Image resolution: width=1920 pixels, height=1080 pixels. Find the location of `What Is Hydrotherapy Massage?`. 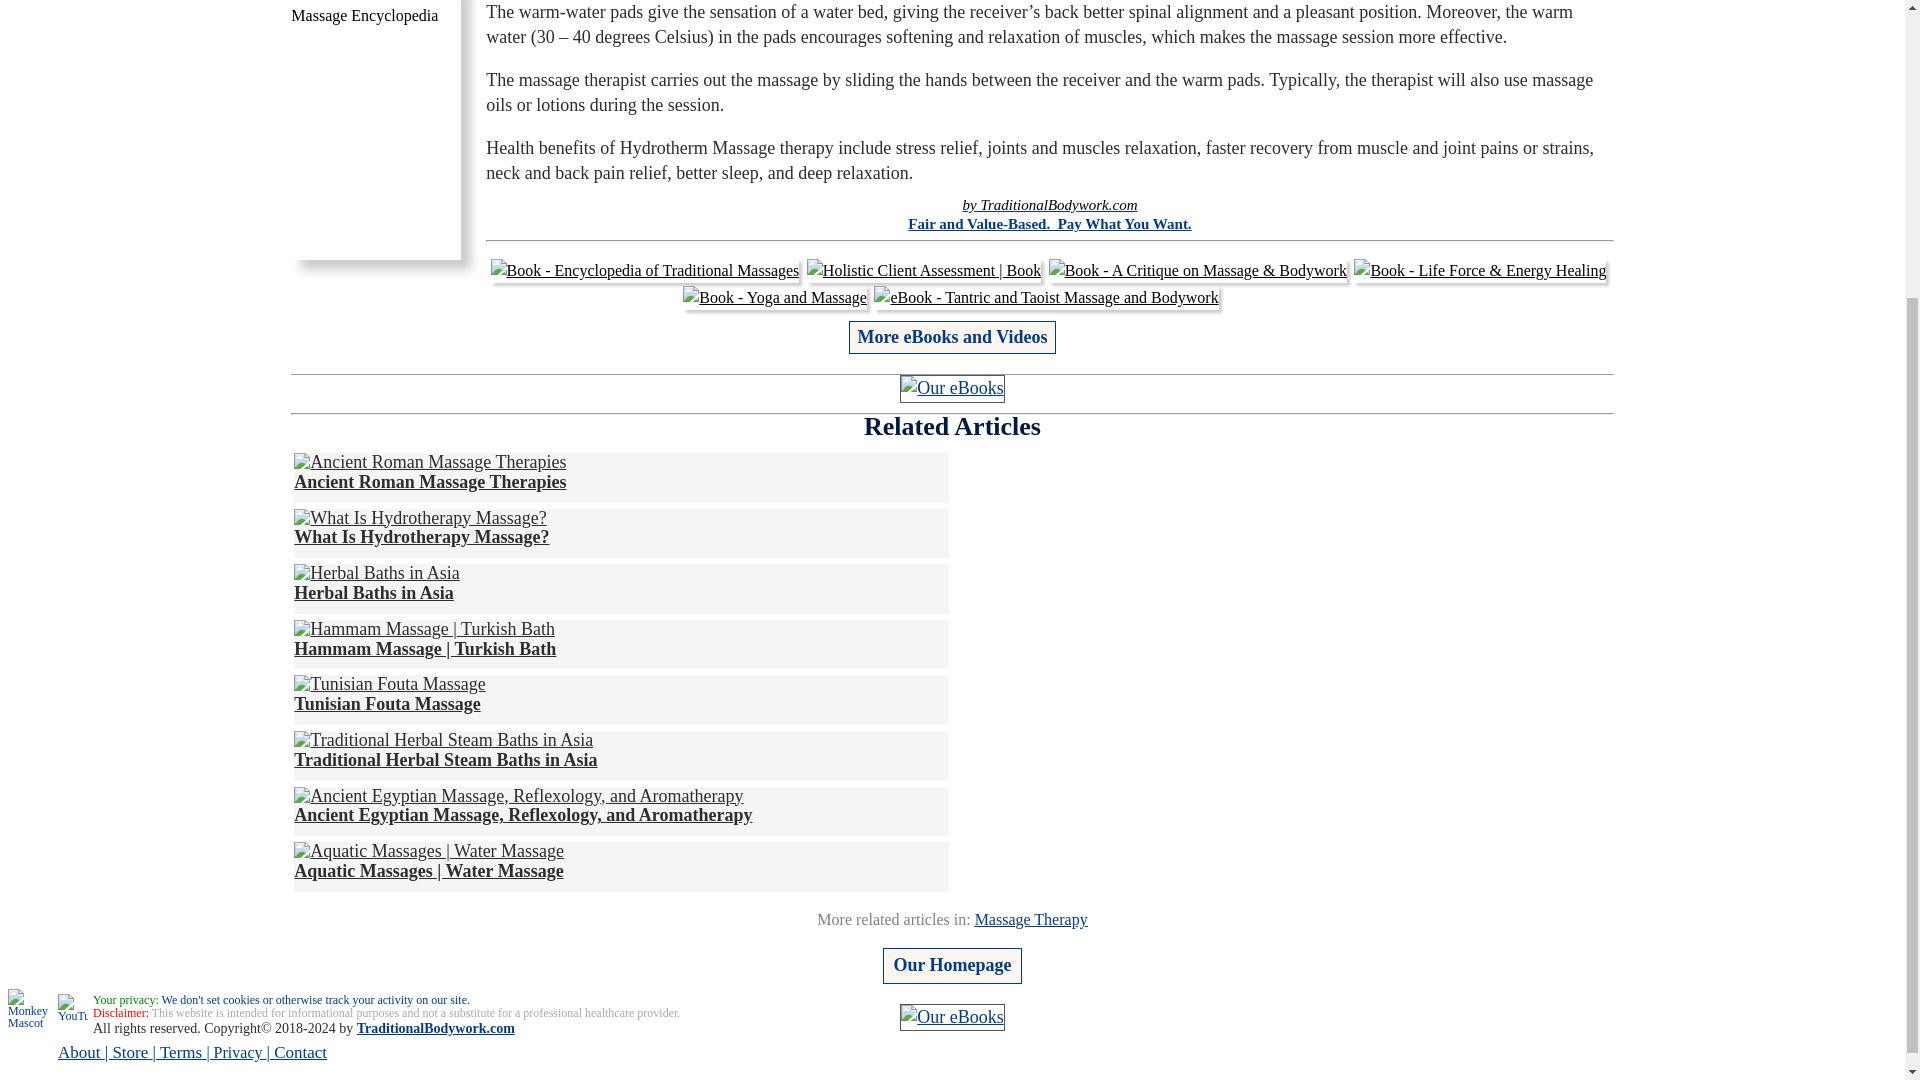

What Is Hydrotherapy Massage? is located at coordinates (419, 518).